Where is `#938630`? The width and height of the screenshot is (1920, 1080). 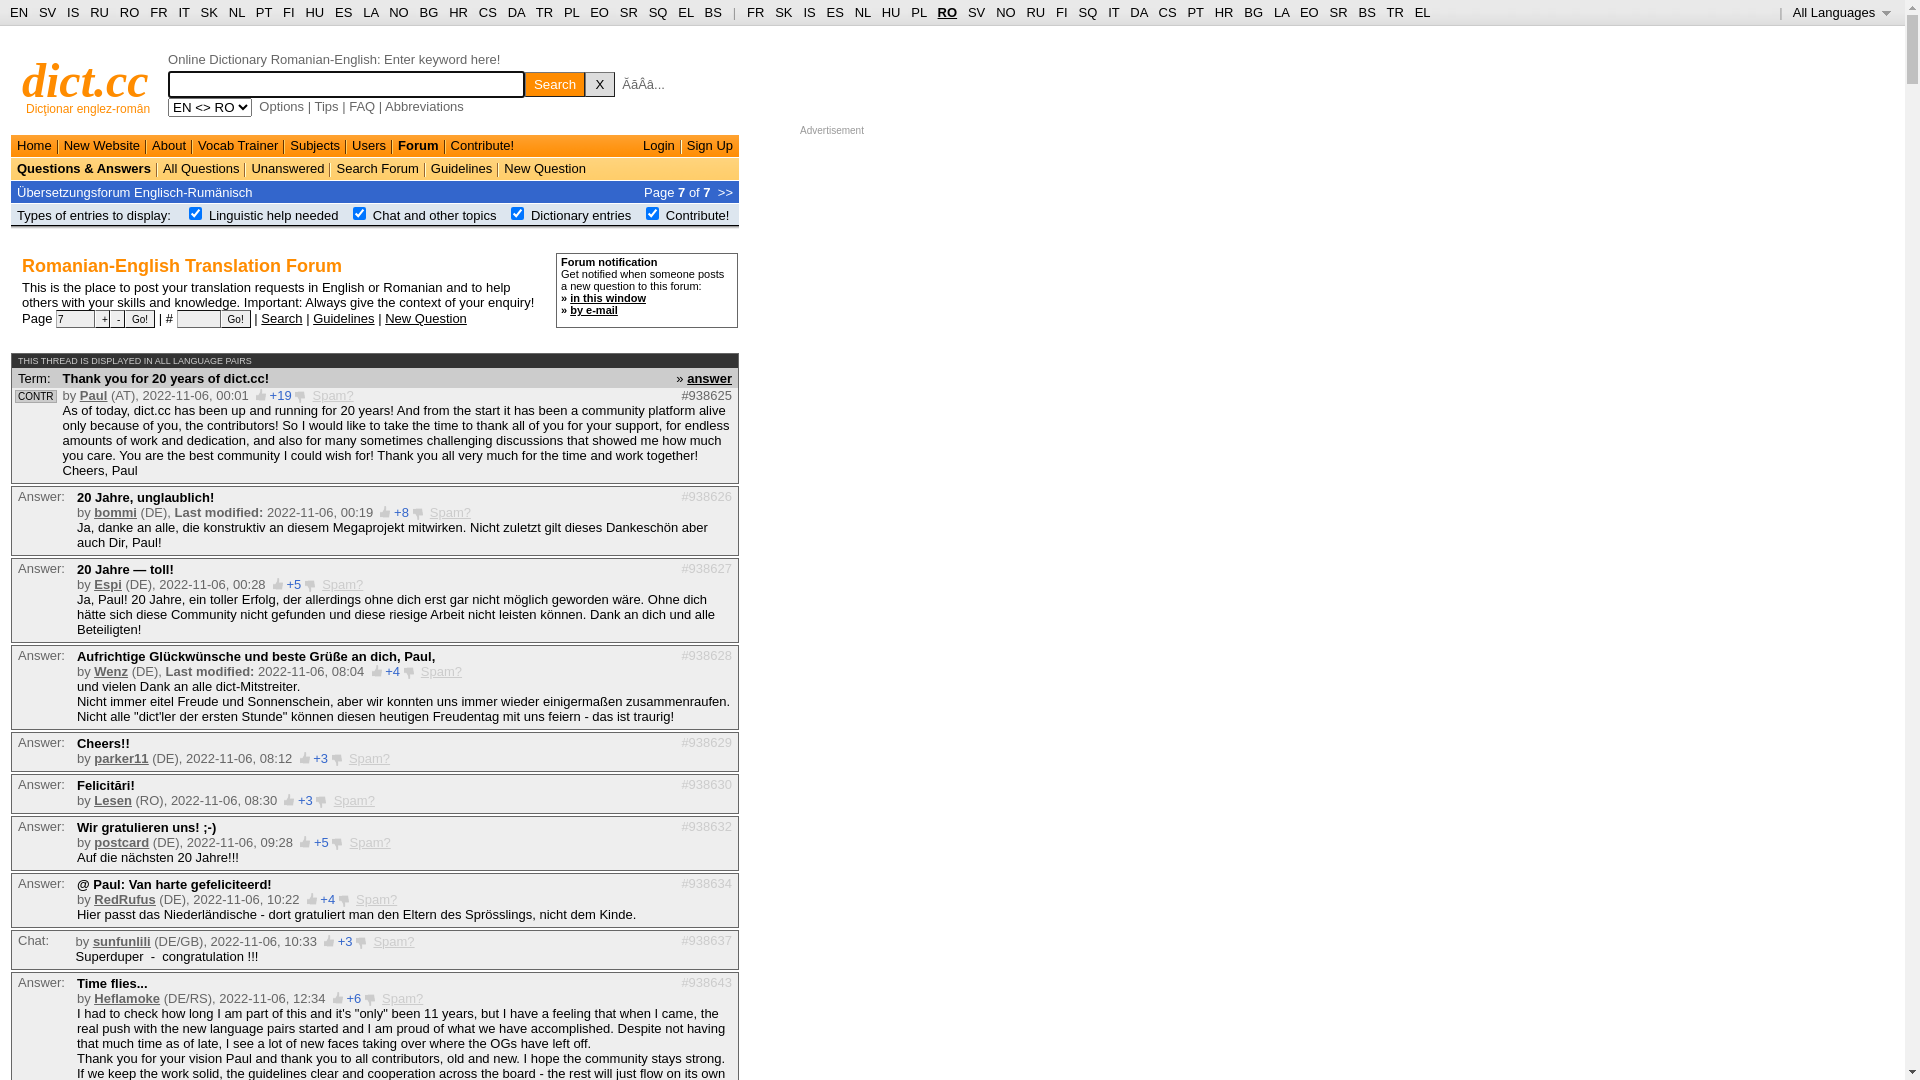 #938630 is located at coordinates (706, 784).